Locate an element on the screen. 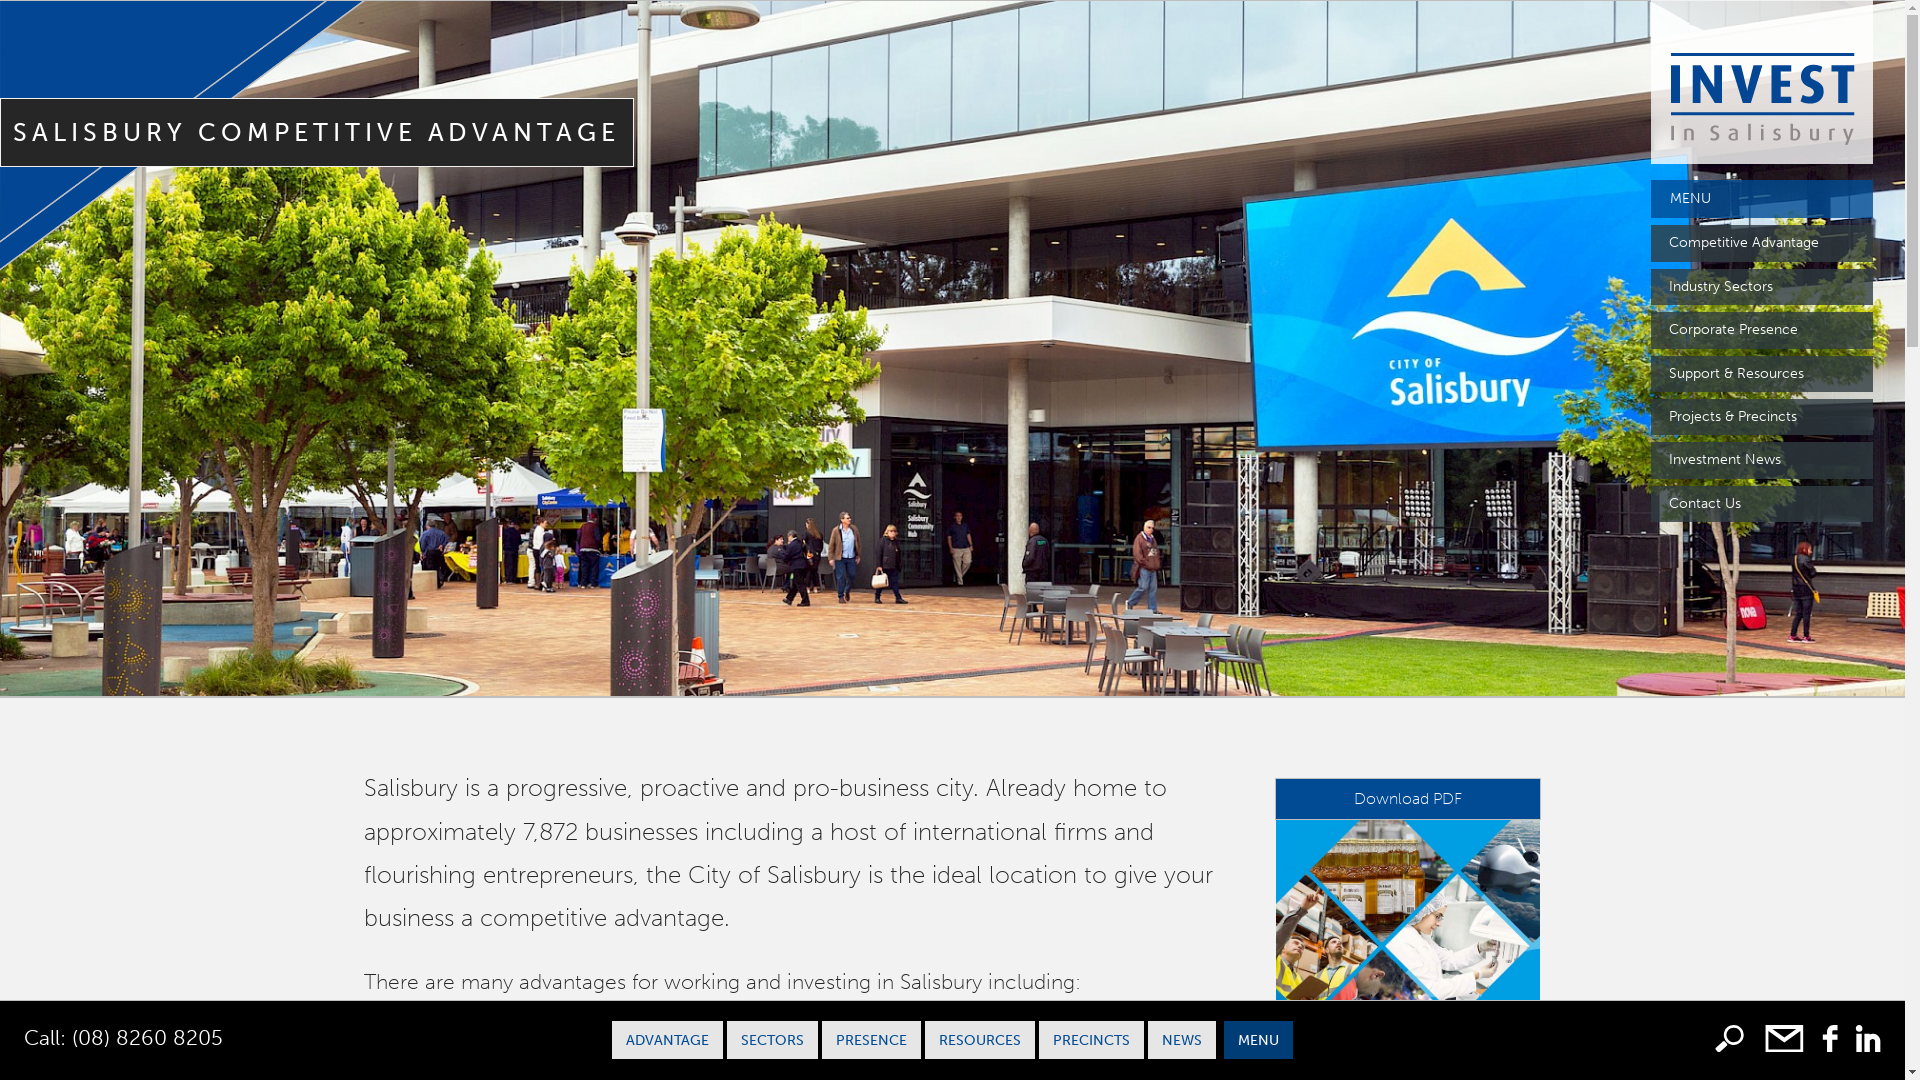 The image size is (1920, 1080). Invest in Salisbury Home is located at coordinates (1762, 82).